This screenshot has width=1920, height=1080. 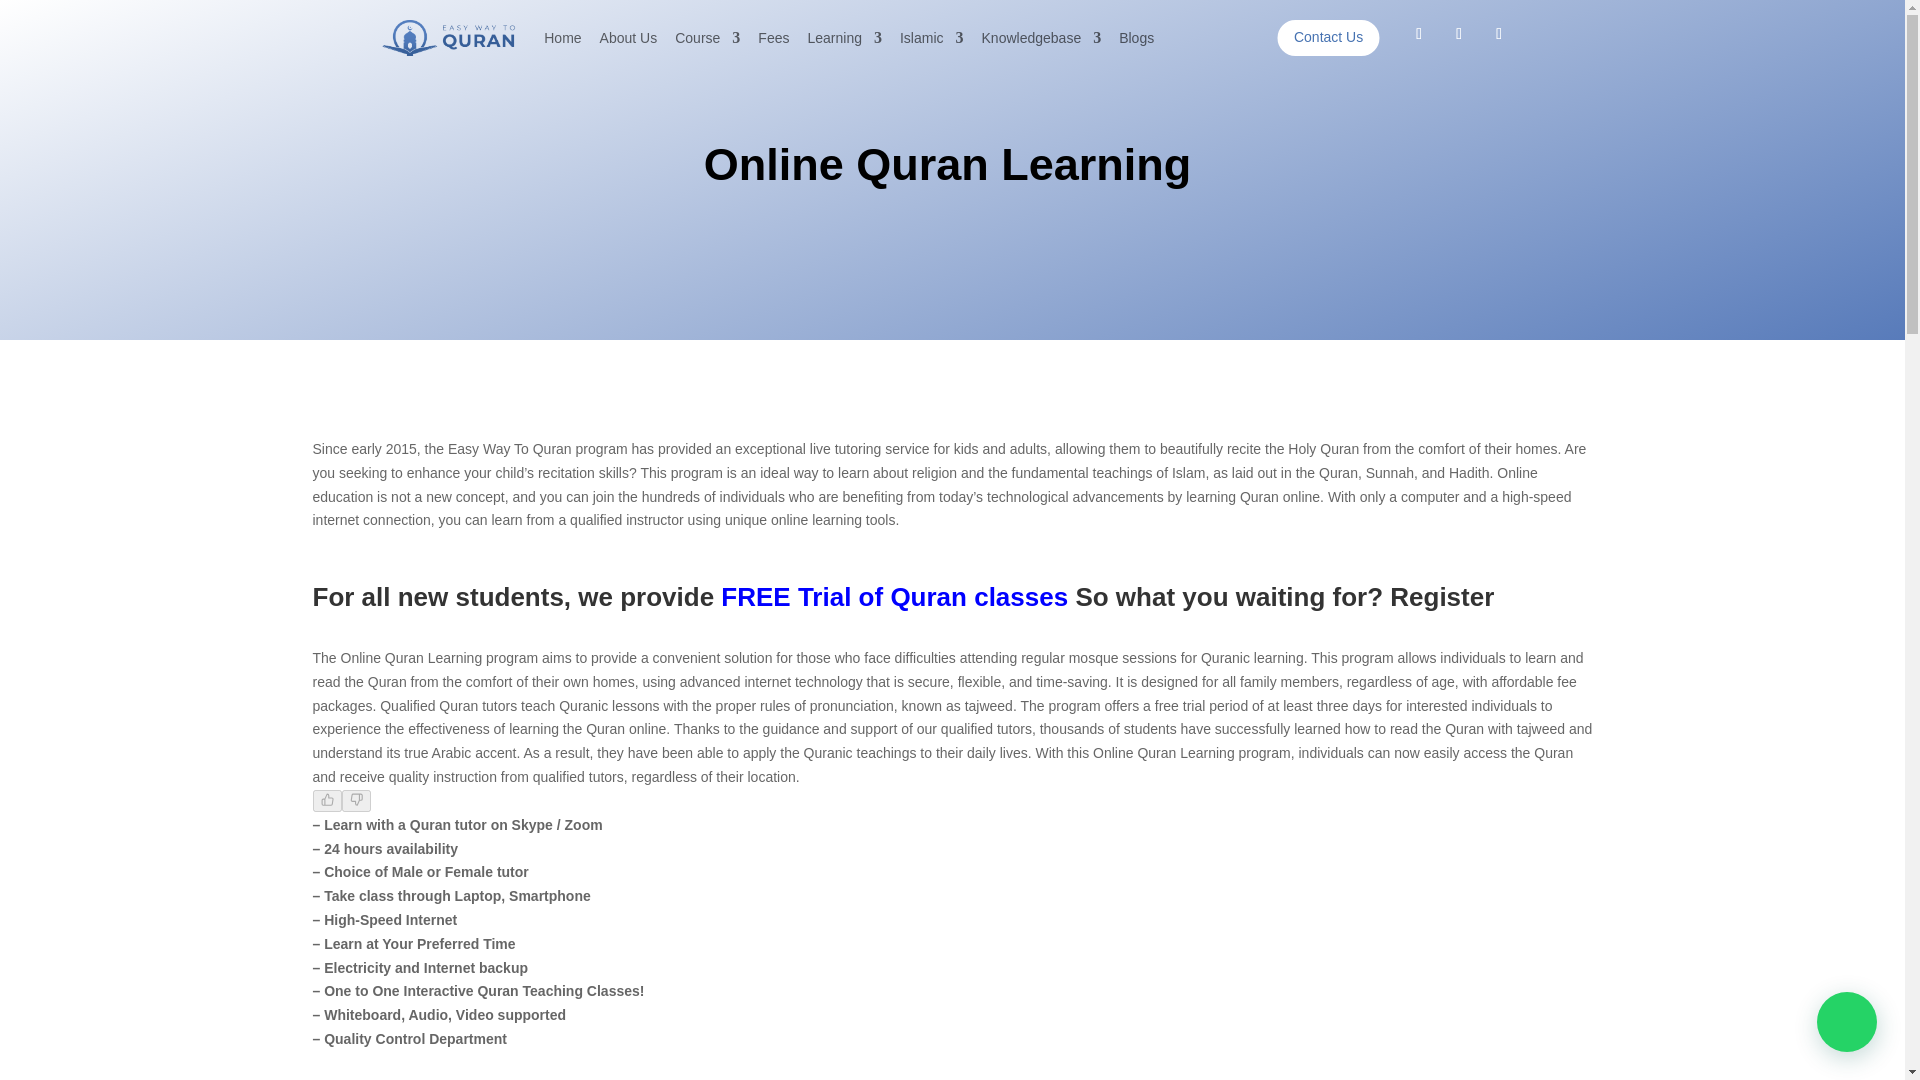 I want to click on Follow on X, so click(x=1458, y=34).